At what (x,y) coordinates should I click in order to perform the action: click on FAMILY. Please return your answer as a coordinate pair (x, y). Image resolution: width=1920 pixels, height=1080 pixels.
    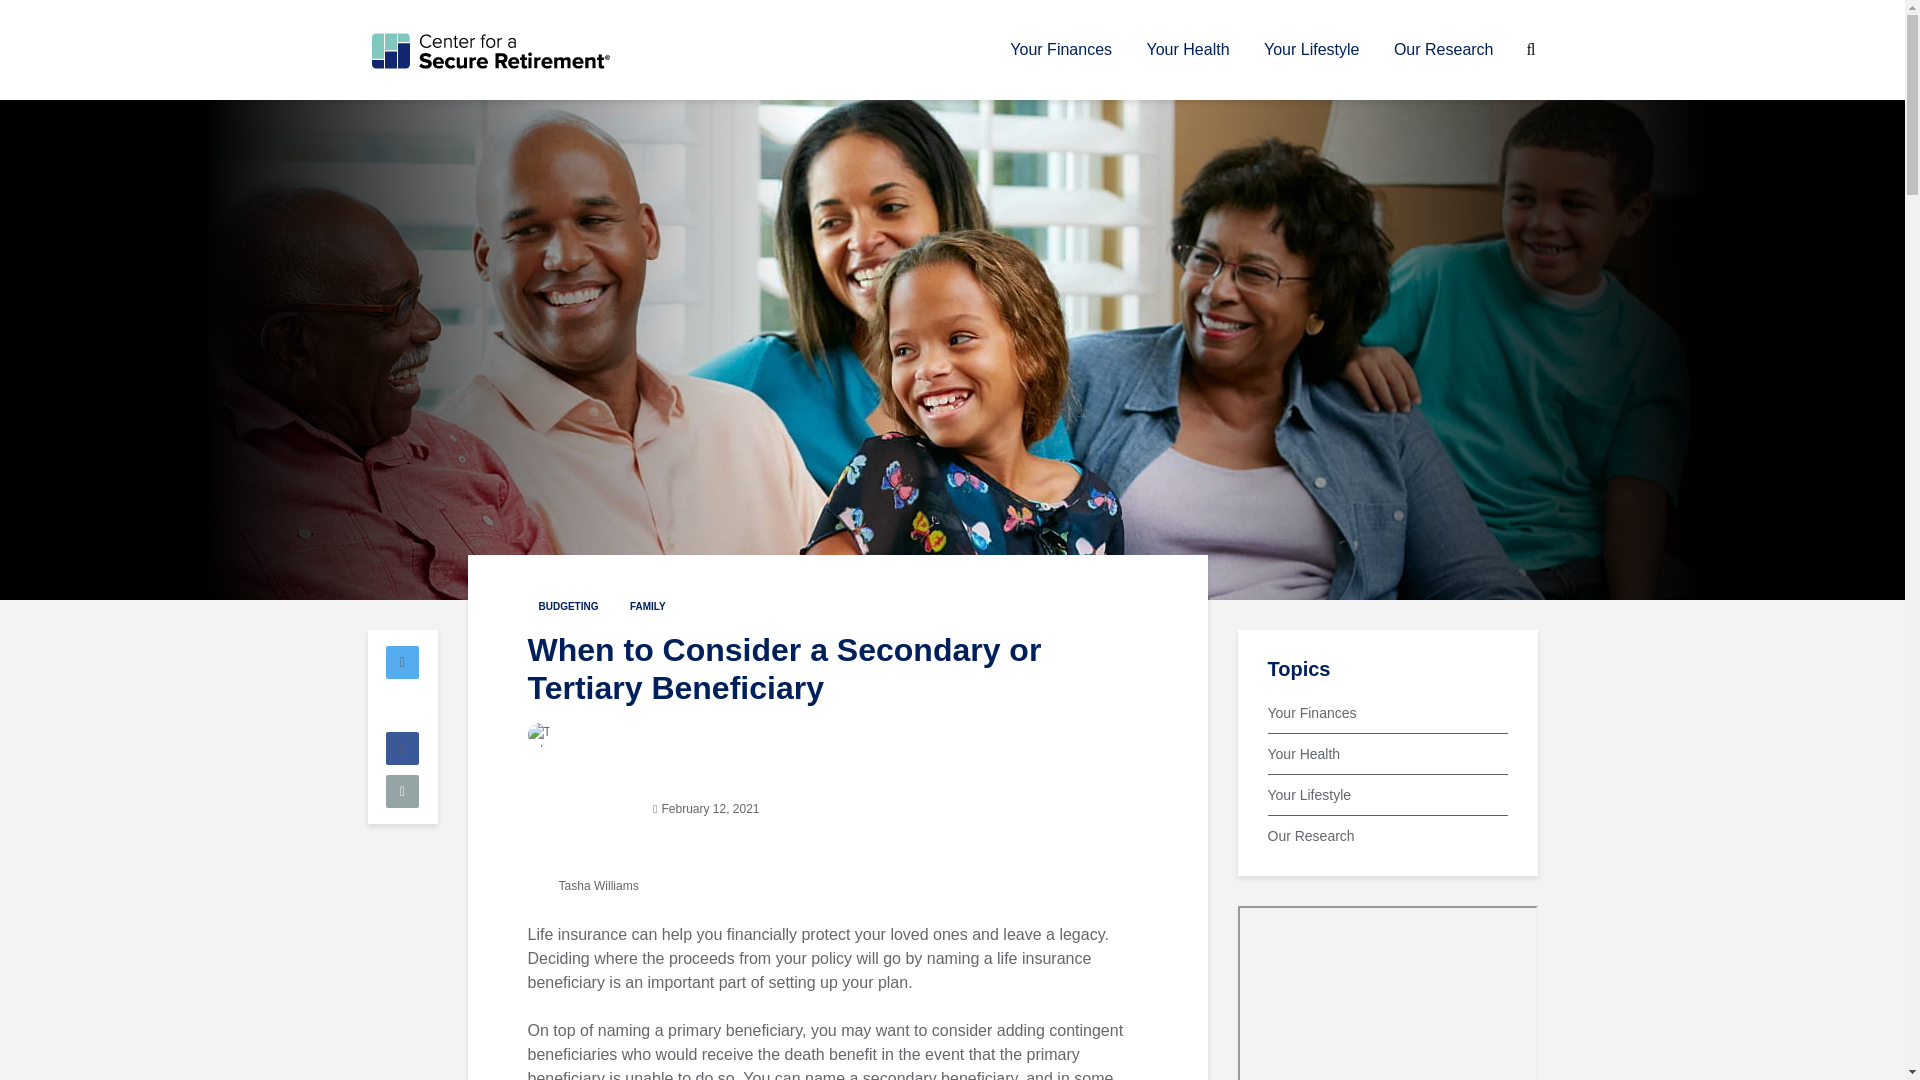
    Looking at the image, I should click on (648, 606).